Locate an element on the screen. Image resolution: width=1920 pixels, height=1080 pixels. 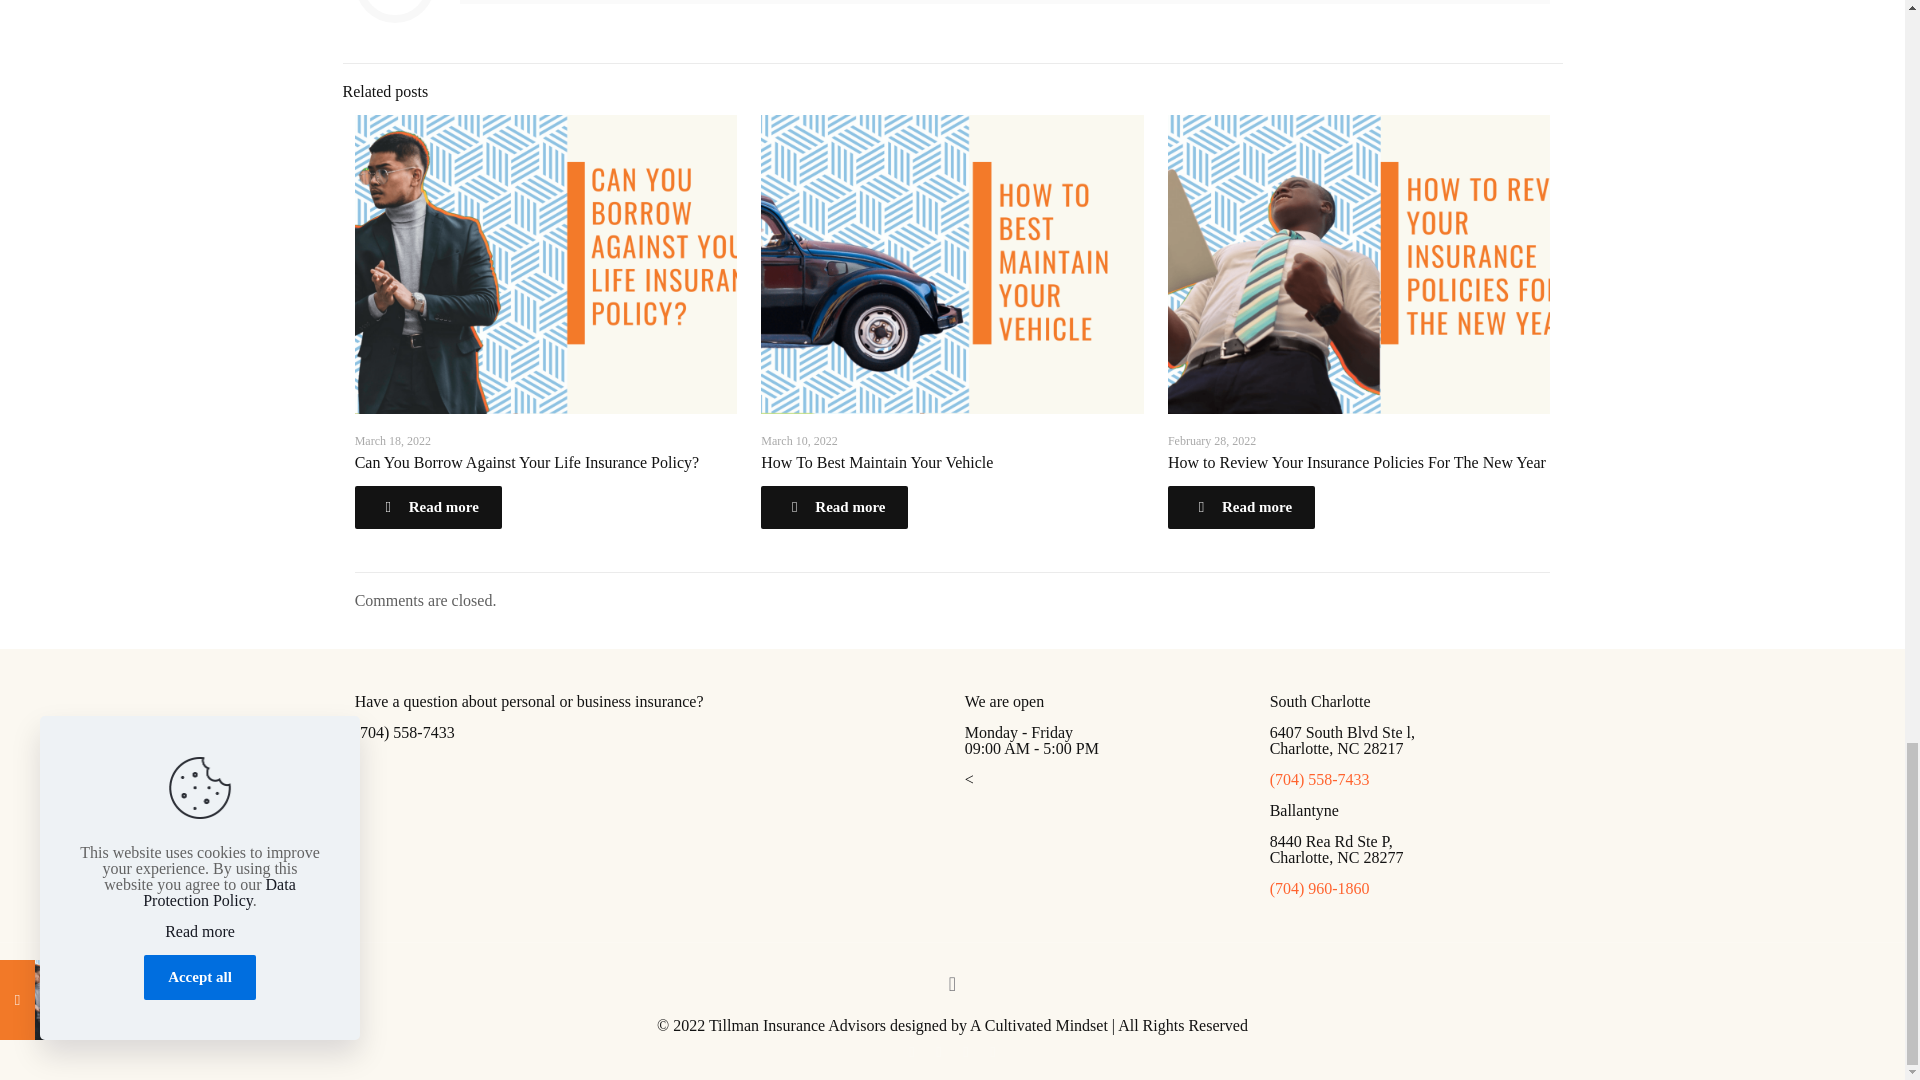
LinkedIn is located at coordinates (964, 1052).